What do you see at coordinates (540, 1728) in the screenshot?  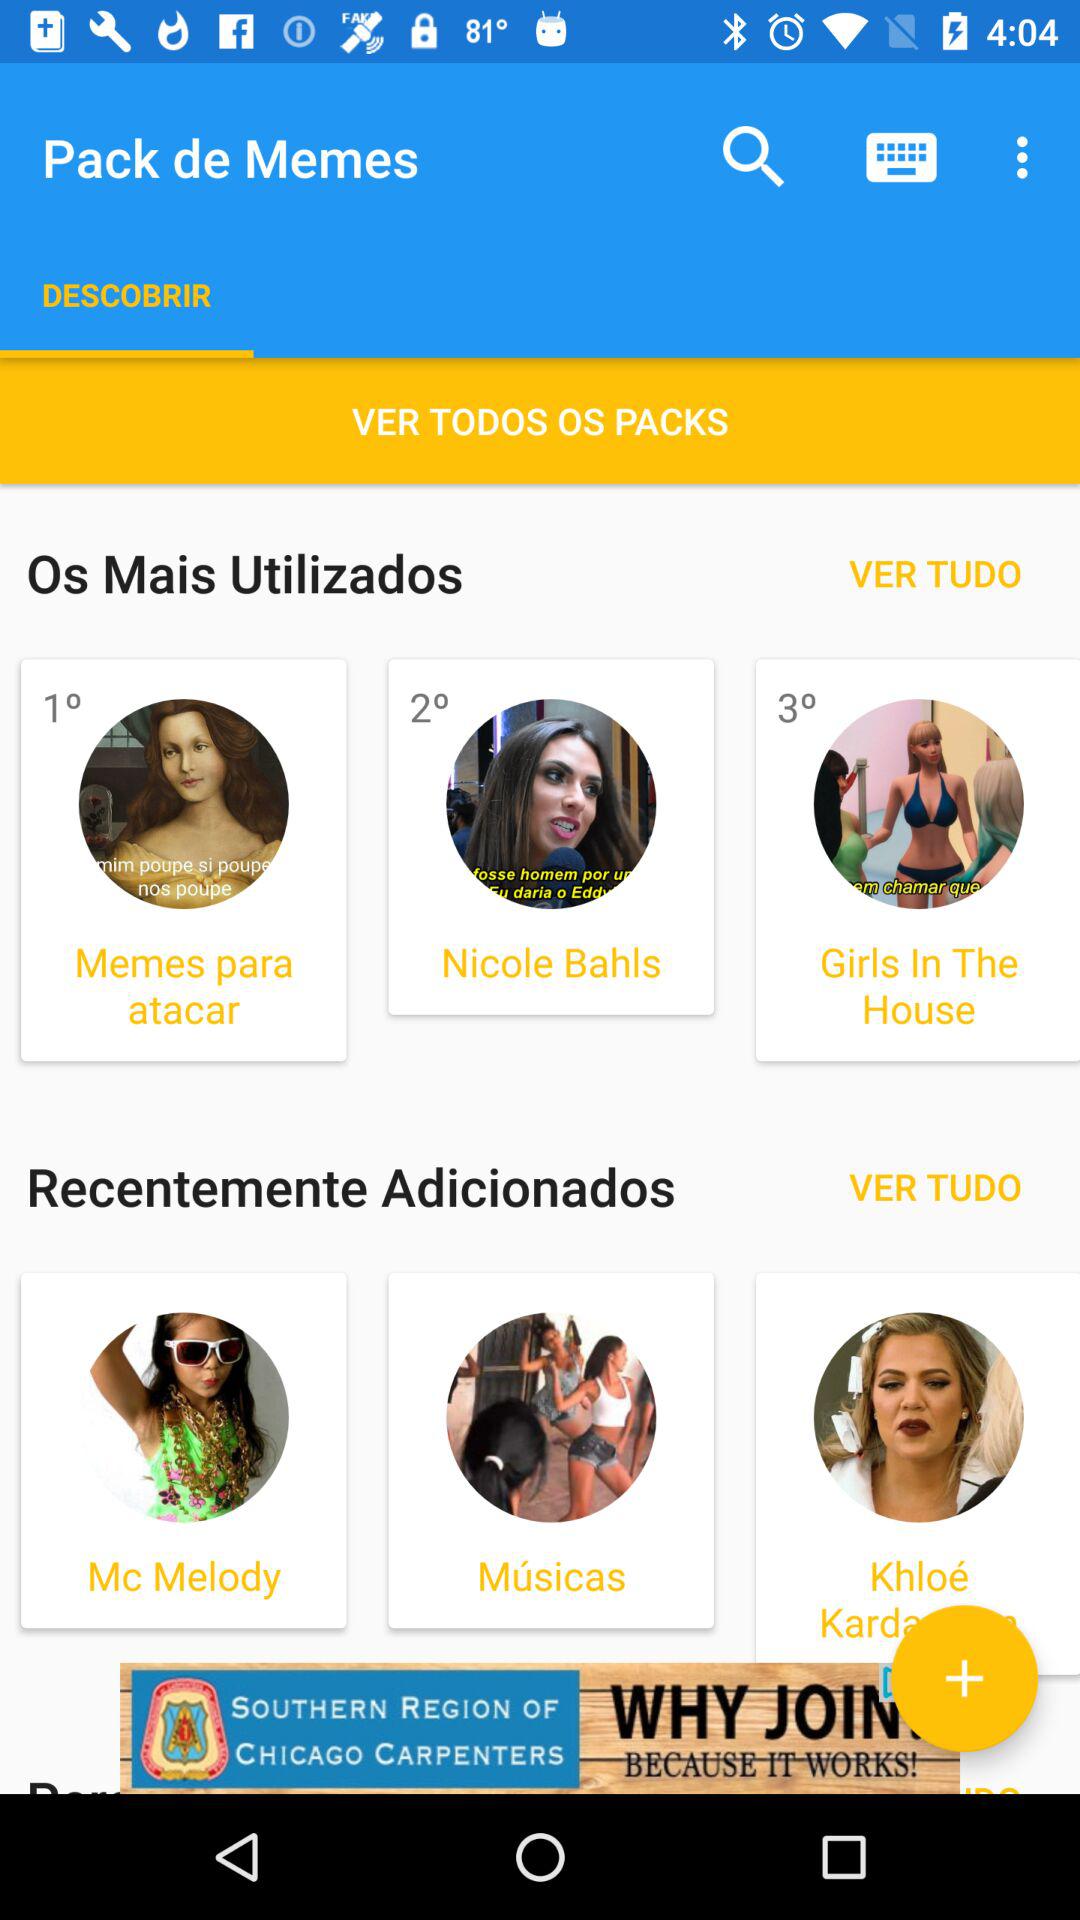 I see `advertisement to join chicago carpenters` at bounding box center [540, 1728].